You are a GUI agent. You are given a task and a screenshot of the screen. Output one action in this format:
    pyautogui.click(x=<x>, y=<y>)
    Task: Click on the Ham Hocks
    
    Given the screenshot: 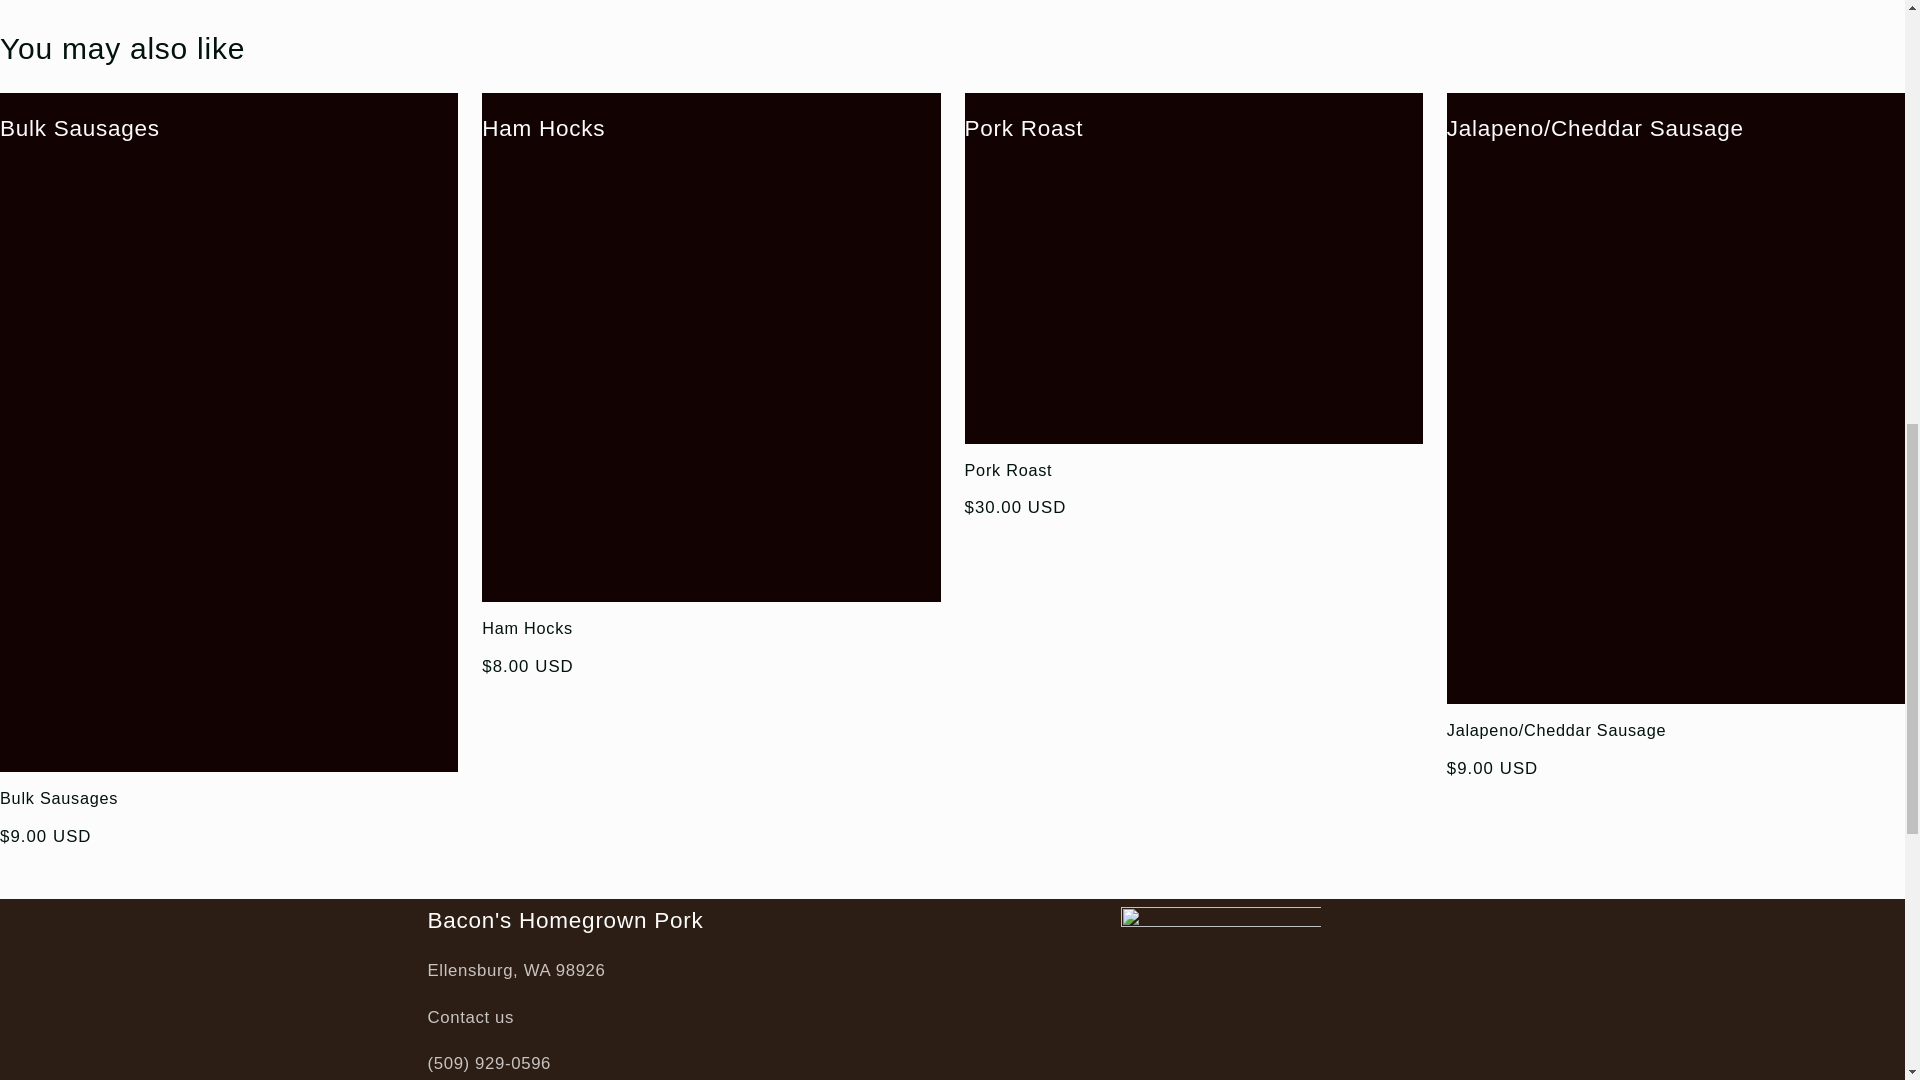 What is the action you would take?
    pyautogui.click(x=542, y=128)
    